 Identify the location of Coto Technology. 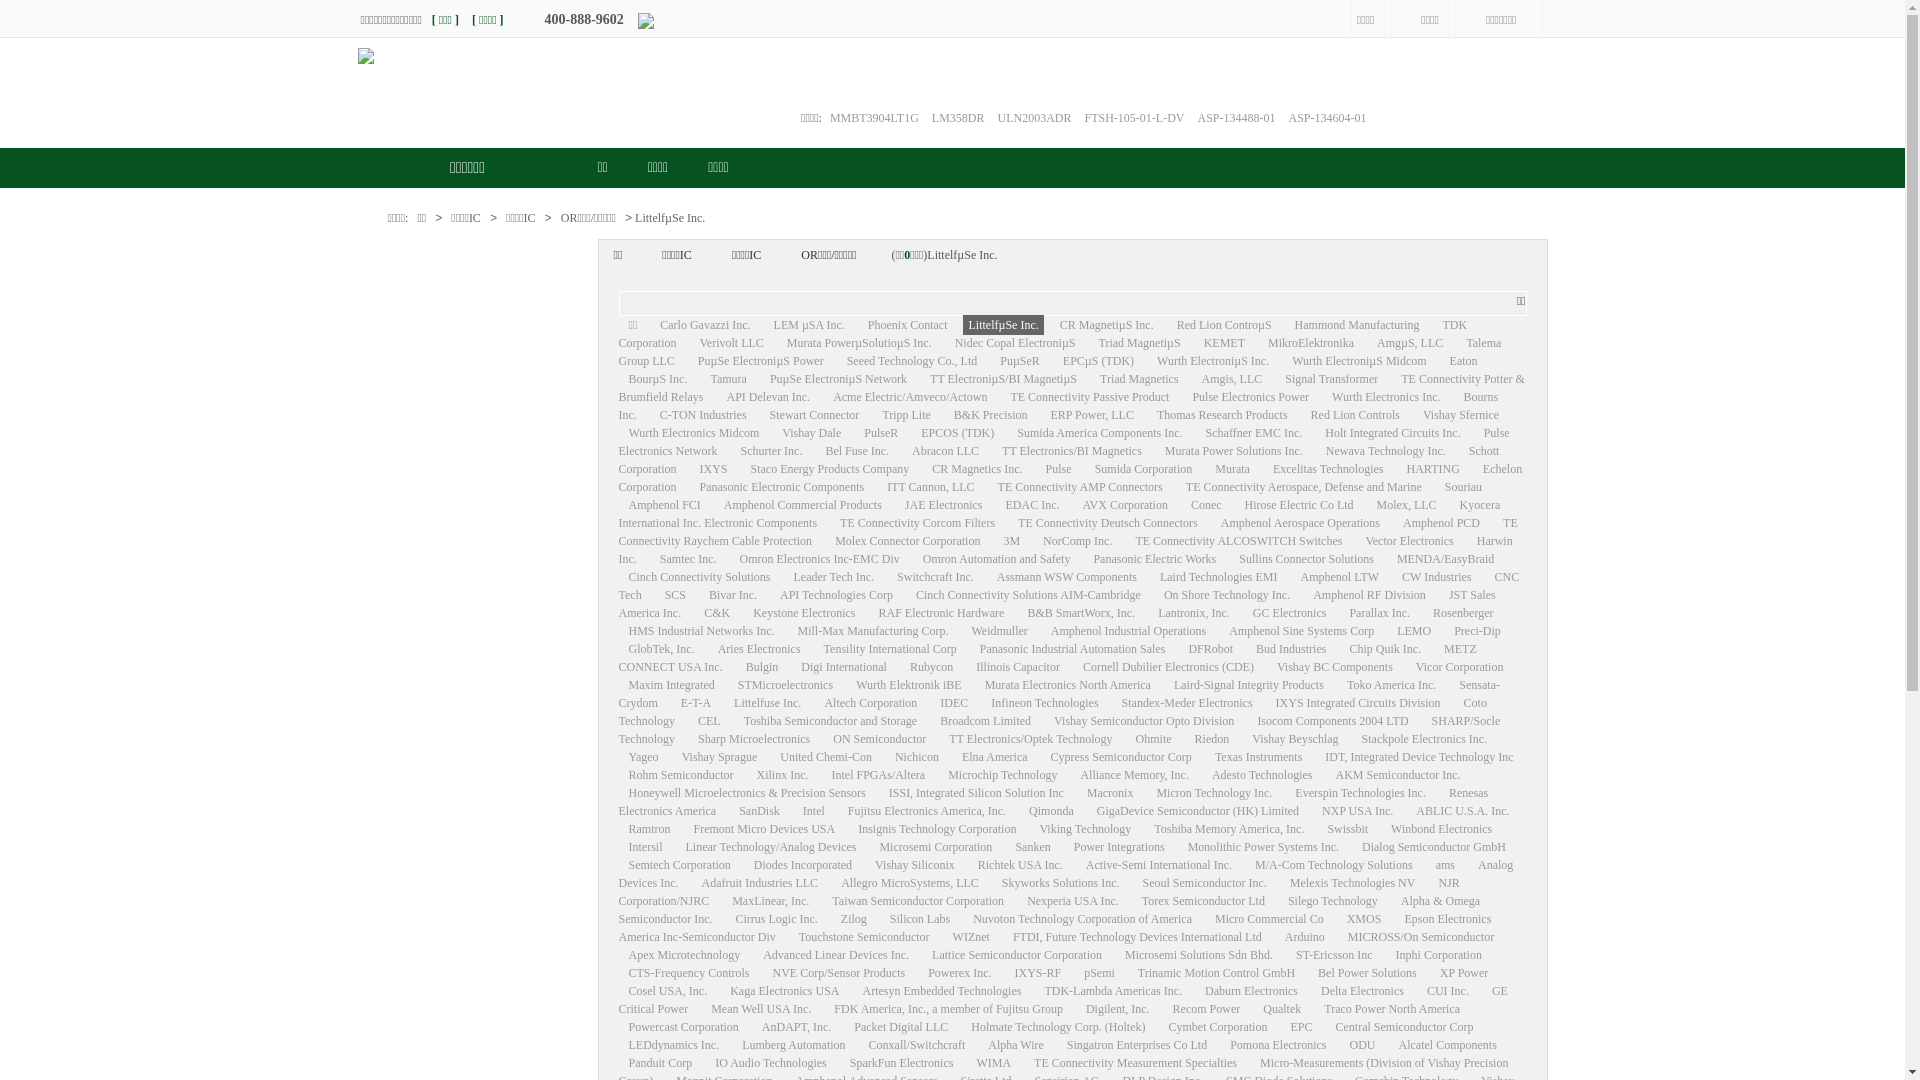
(1052, 712).